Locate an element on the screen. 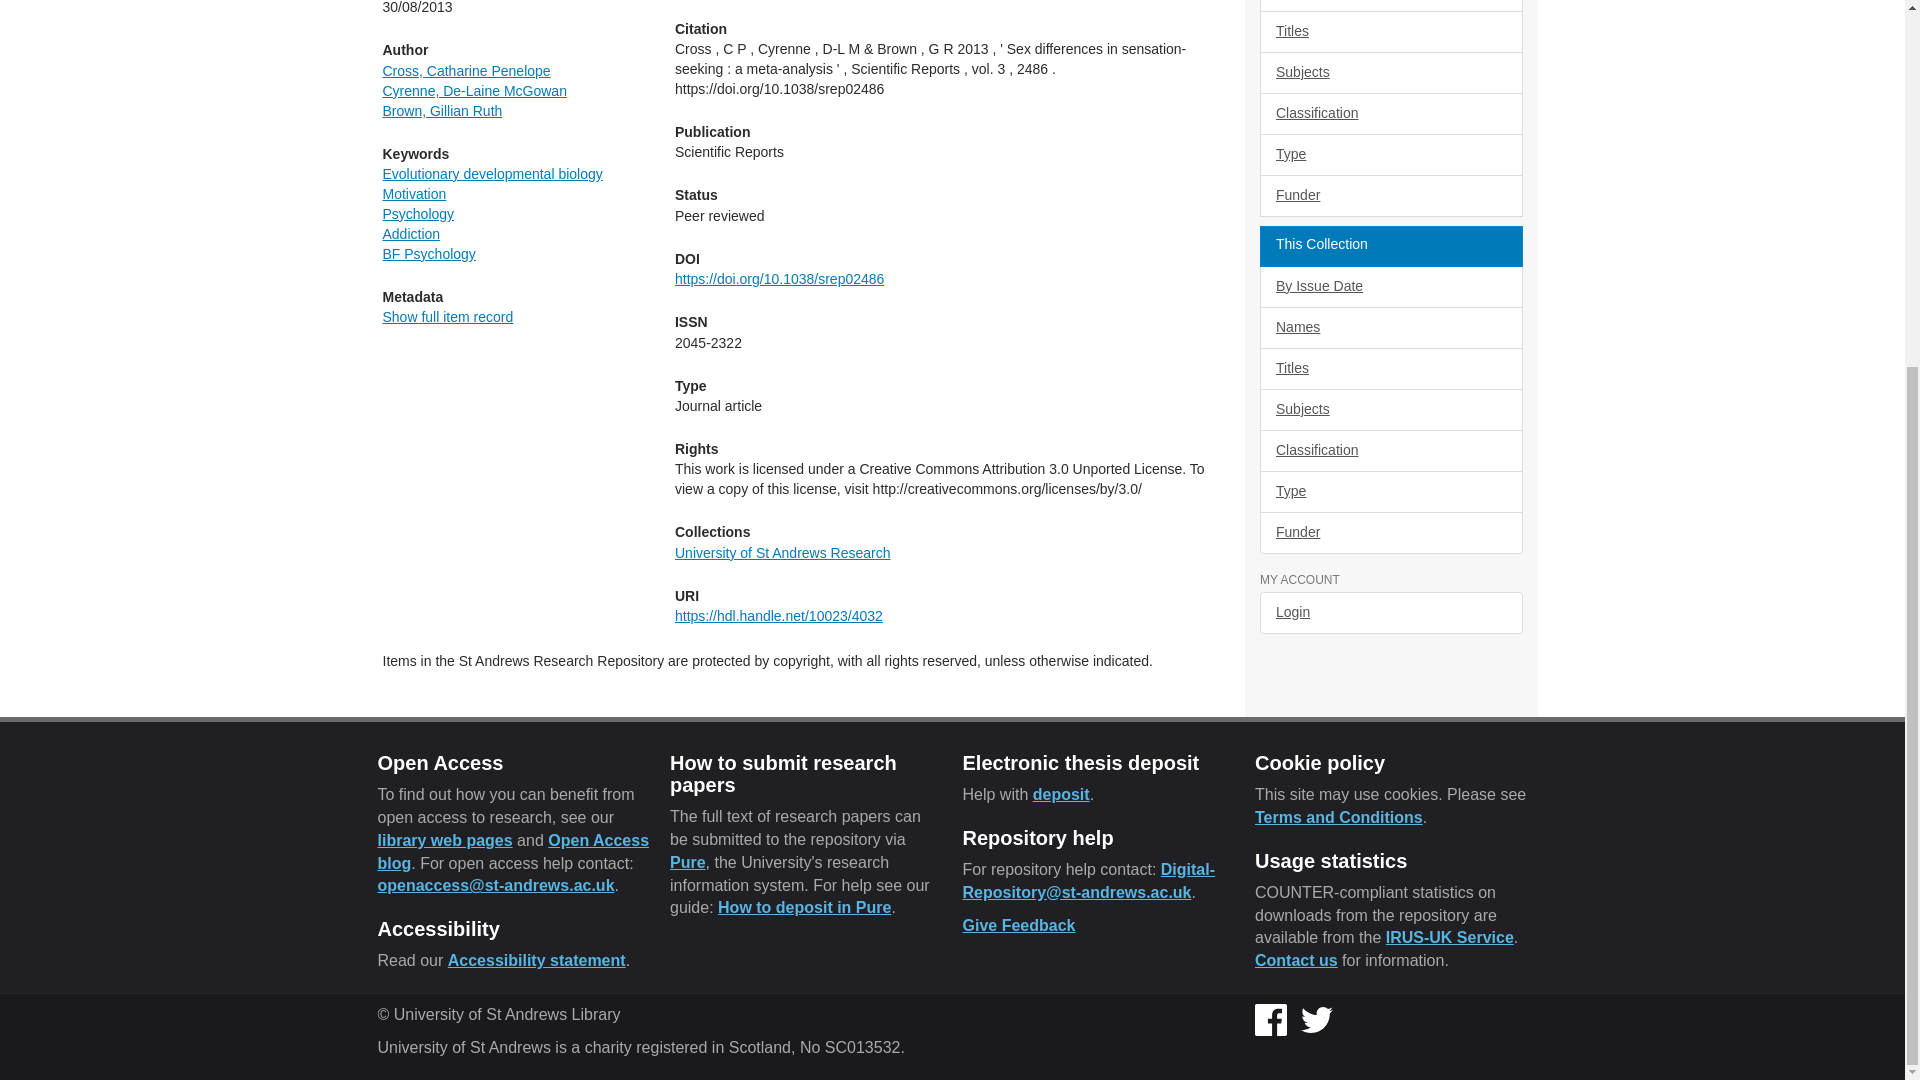 The height and width of the screenshot is (1080, 1920). Brown, Gillian Ruth is located at coordinates (442, 110).